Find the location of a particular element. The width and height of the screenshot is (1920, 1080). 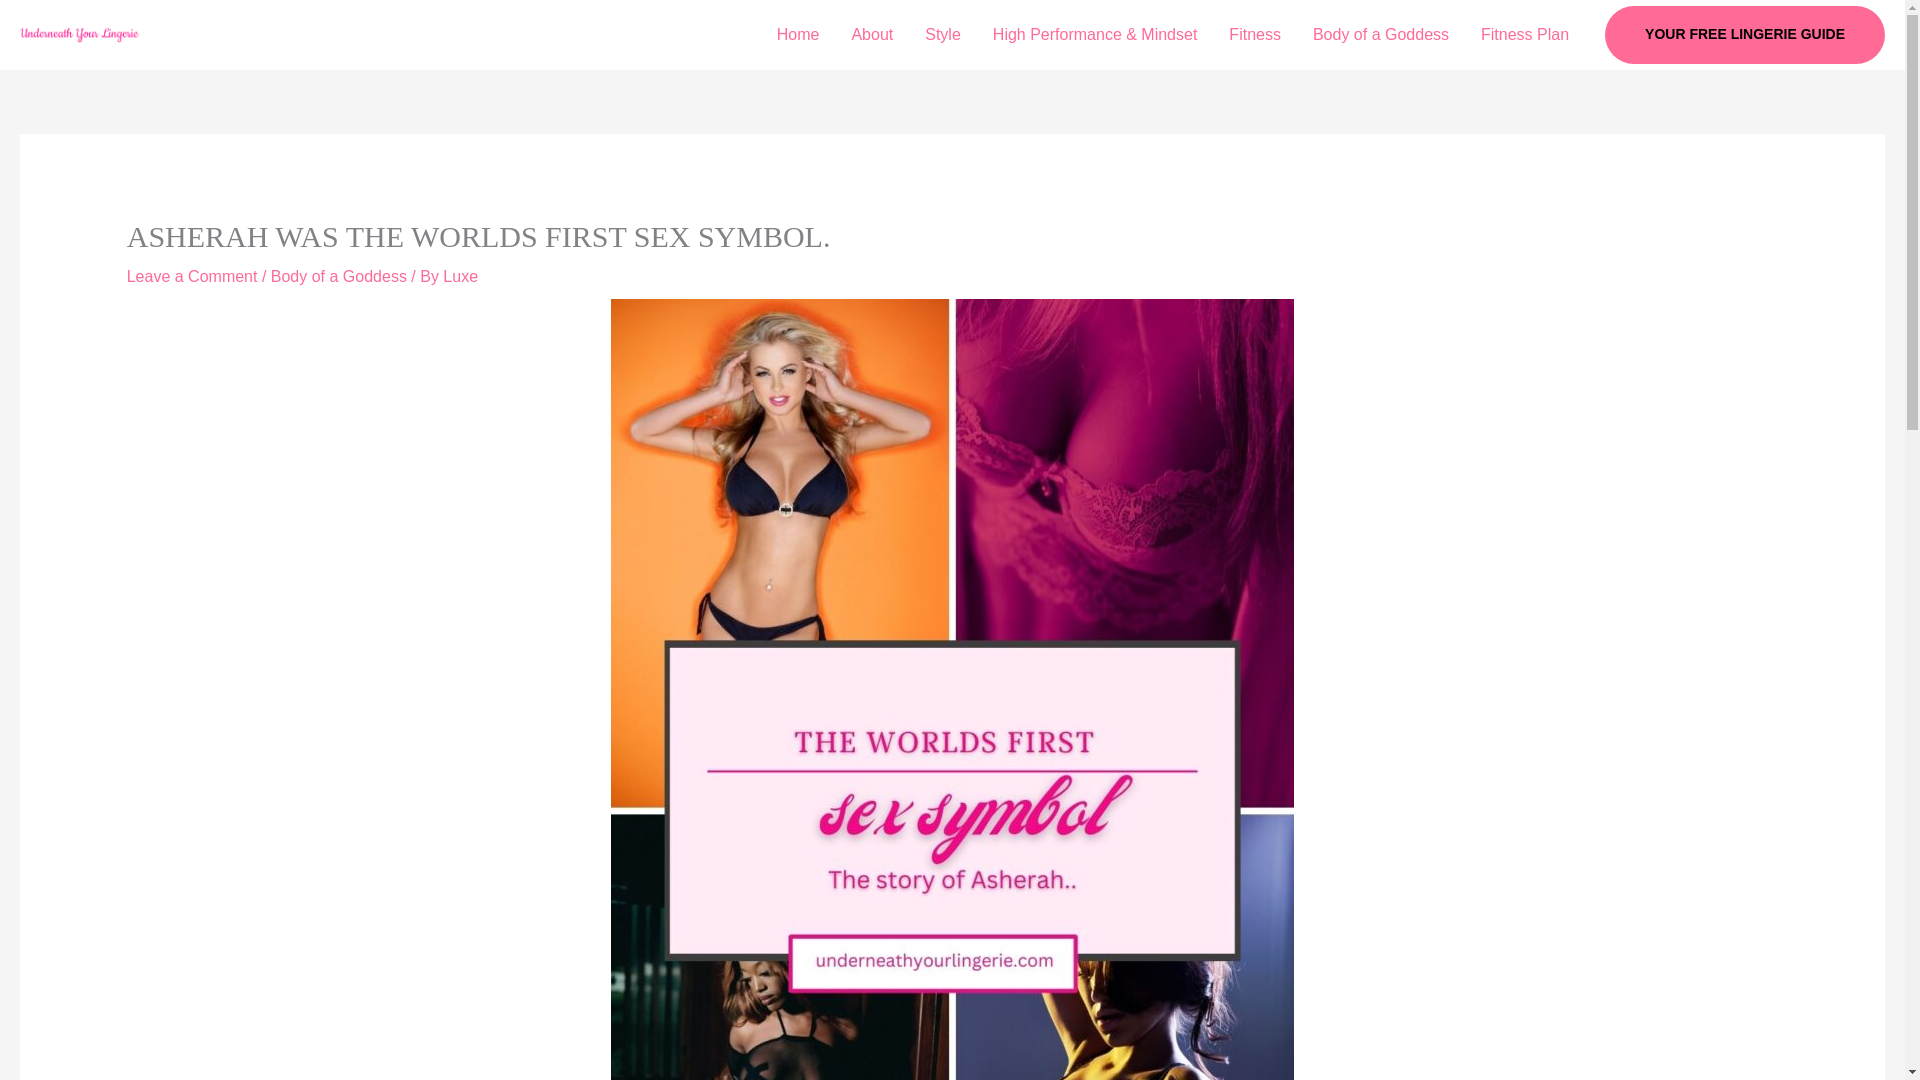

Leave a Comment is located at coordinates (192, 276).